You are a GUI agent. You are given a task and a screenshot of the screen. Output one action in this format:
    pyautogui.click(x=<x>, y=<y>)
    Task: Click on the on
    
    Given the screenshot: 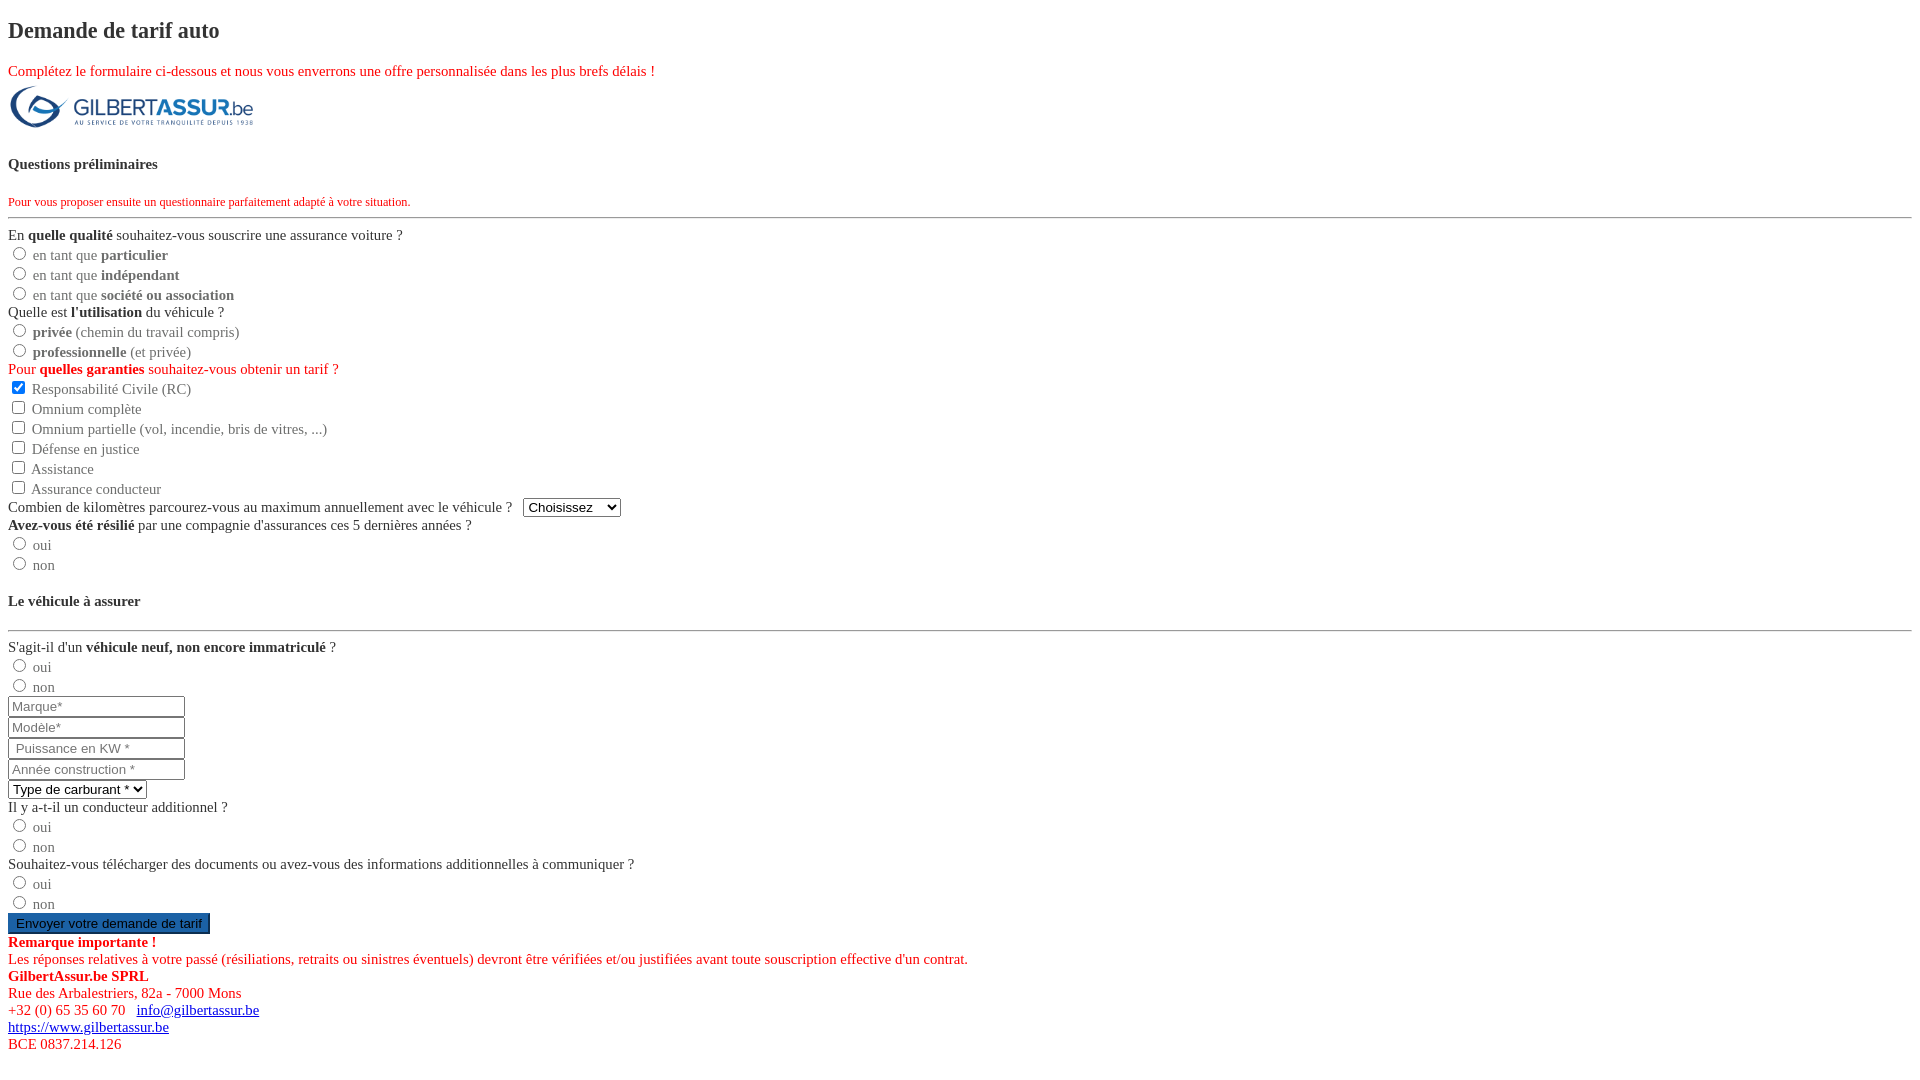 What is the action you would take?
    pyautogui.click(x=18, y=388)
    